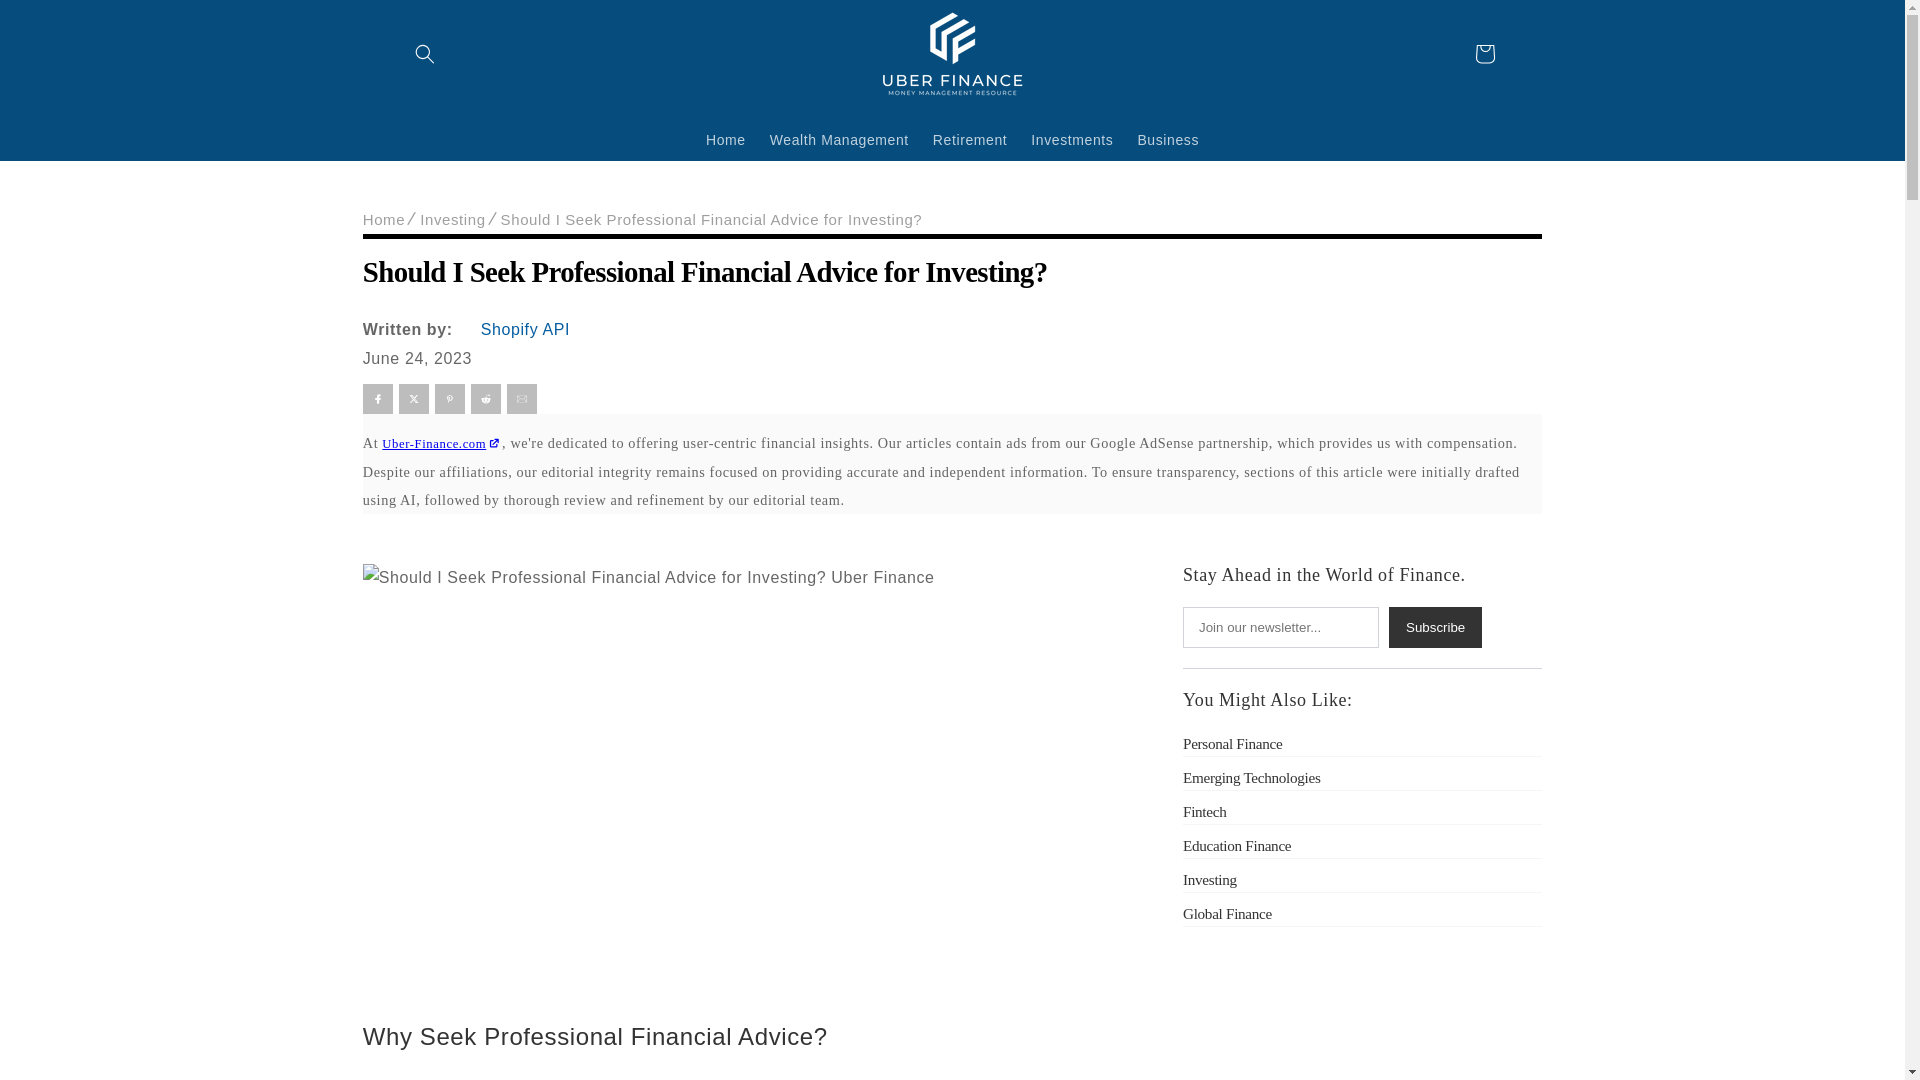 This screenshot has width=1920, height=1080. What do you see at coordinates (452, 220) in the screenshot?
I see `Investing` at bounding box center [452, 220].